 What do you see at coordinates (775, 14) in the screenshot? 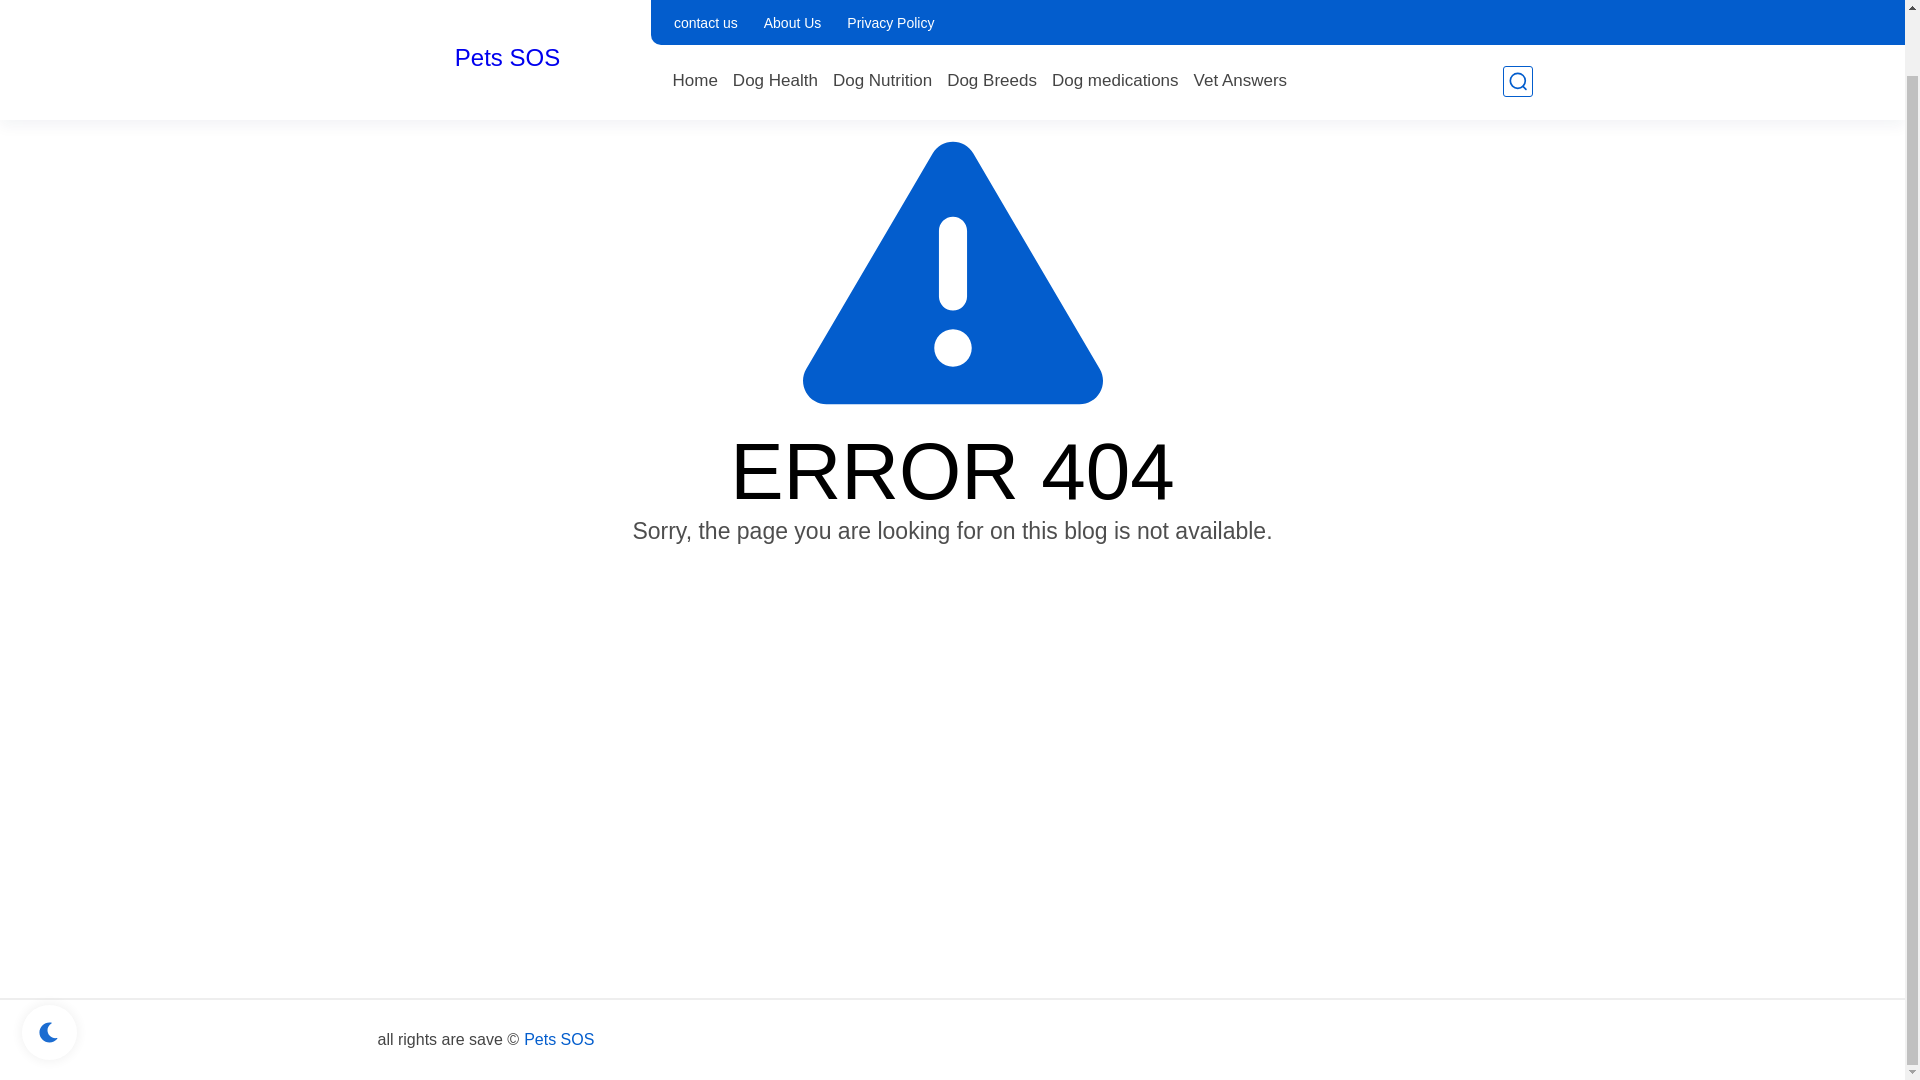
I see `Dog Health` at bounding box center [775, 14].